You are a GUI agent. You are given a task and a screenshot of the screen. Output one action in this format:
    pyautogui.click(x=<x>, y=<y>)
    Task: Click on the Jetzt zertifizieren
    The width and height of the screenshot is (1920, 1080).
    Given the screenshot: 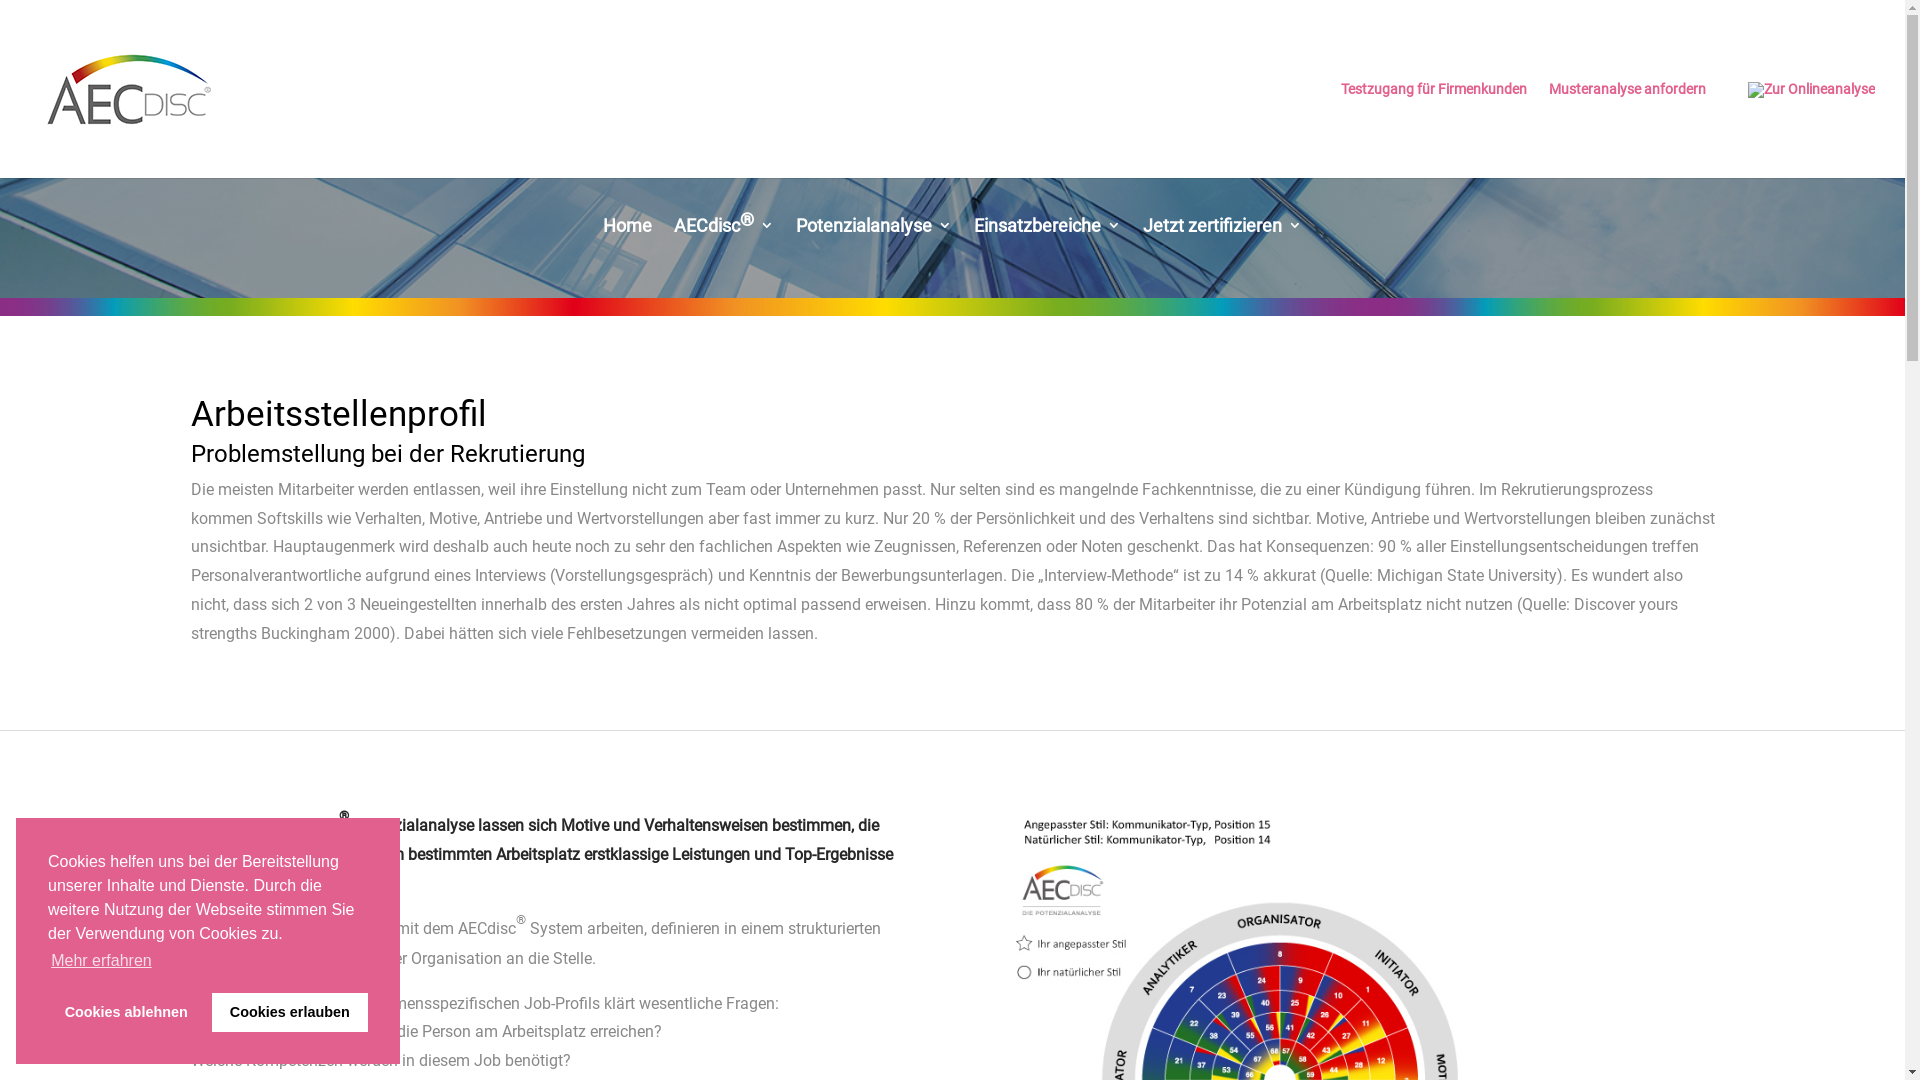 What is the action you would take?
    pyautogui.click(x=1222, y=240)
    